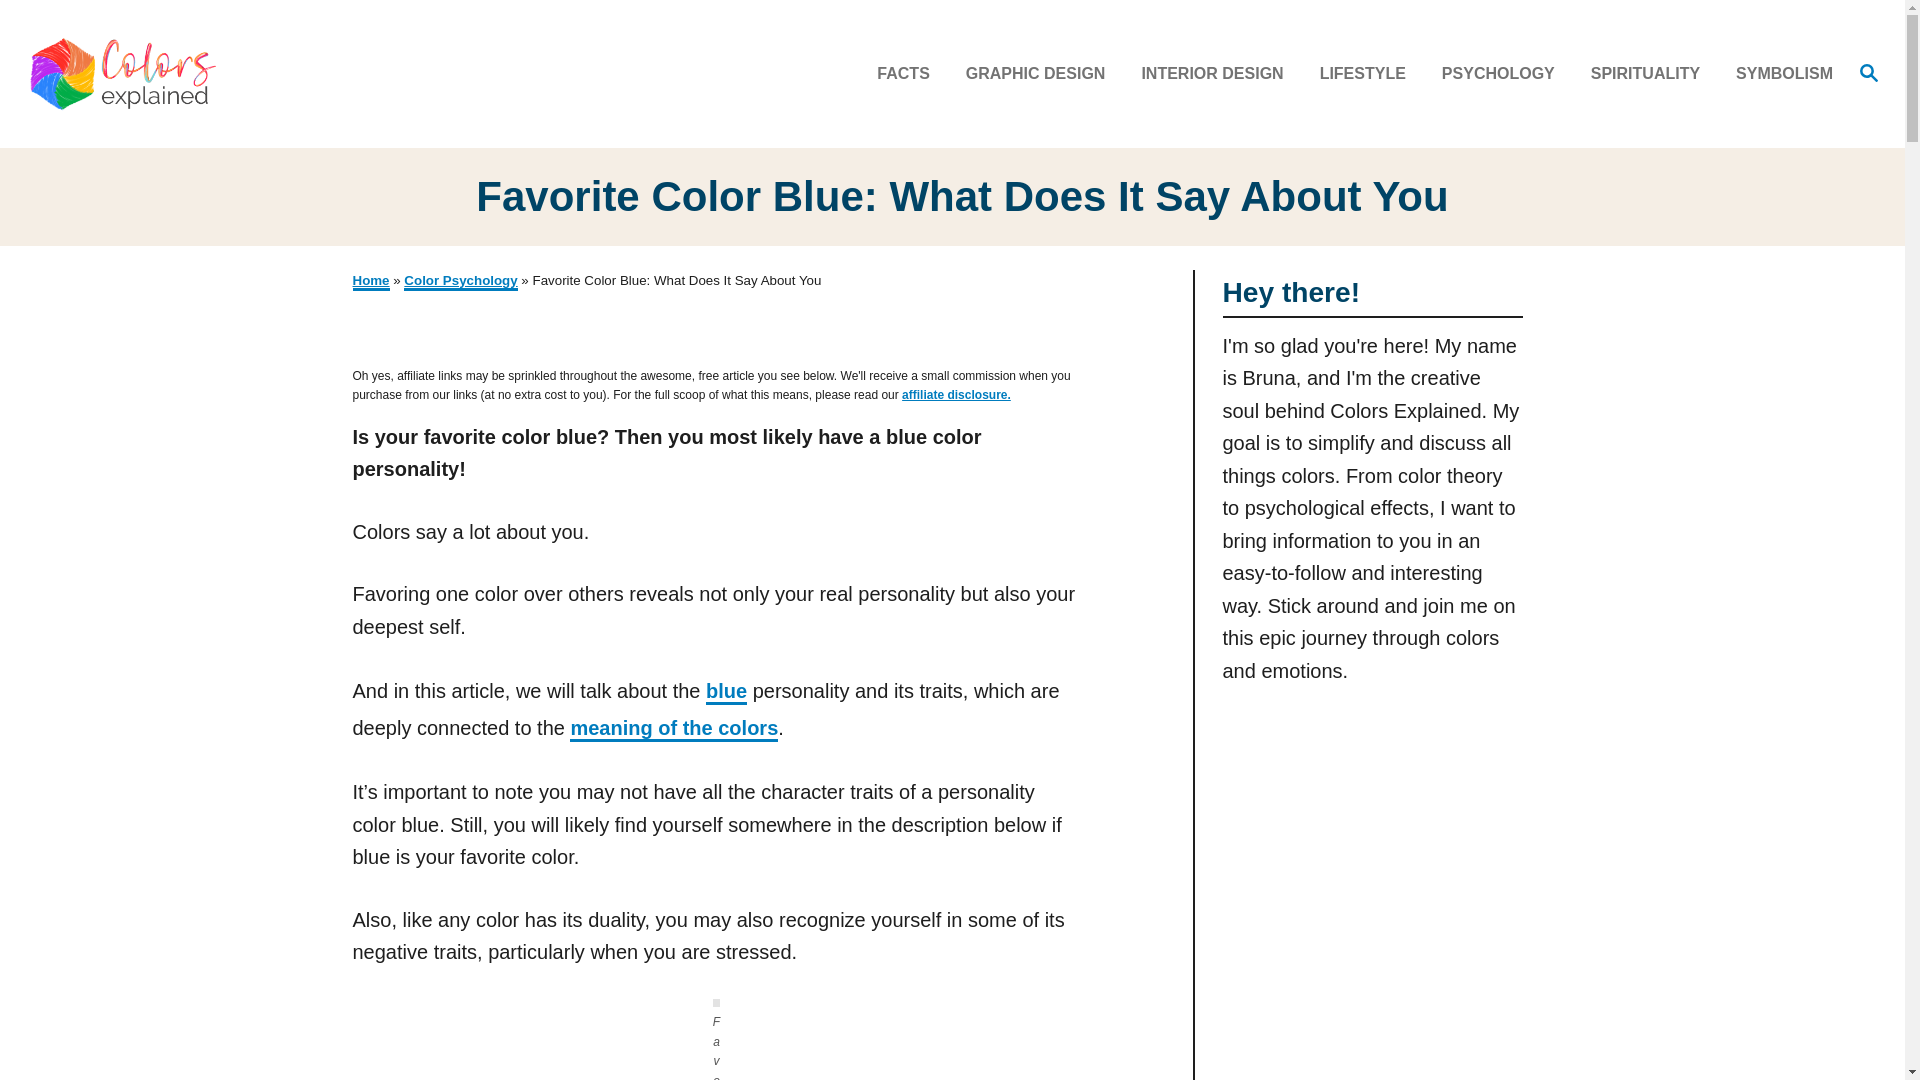 Image resolution: width=1920 pixels, height=1080 pixels. I want to click on blue, so click(726, 692).